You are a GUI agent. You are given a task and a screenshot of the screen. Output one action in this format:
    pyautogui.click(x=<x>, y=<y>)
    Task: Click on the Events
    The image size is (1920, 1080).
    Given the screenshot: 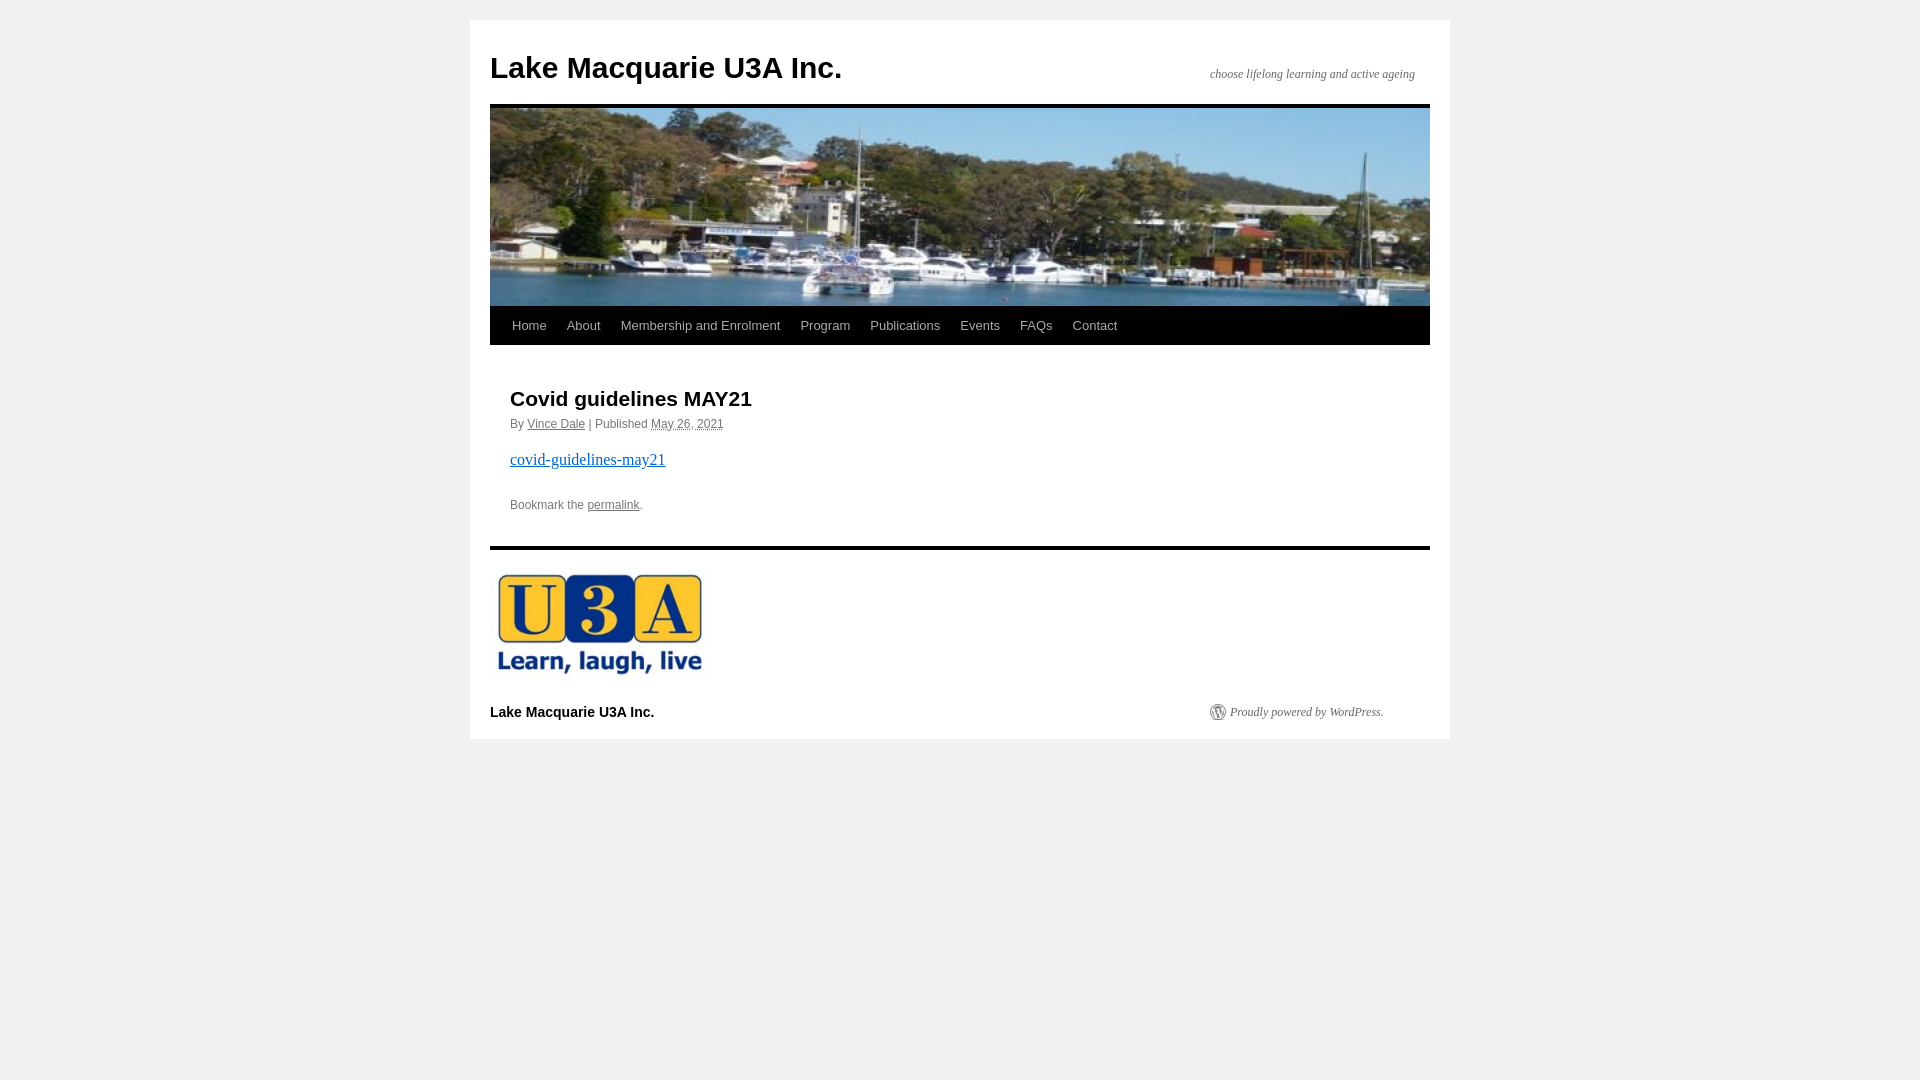 What is the action you would take?
    pyautogui.click(x=980, y=326)
    